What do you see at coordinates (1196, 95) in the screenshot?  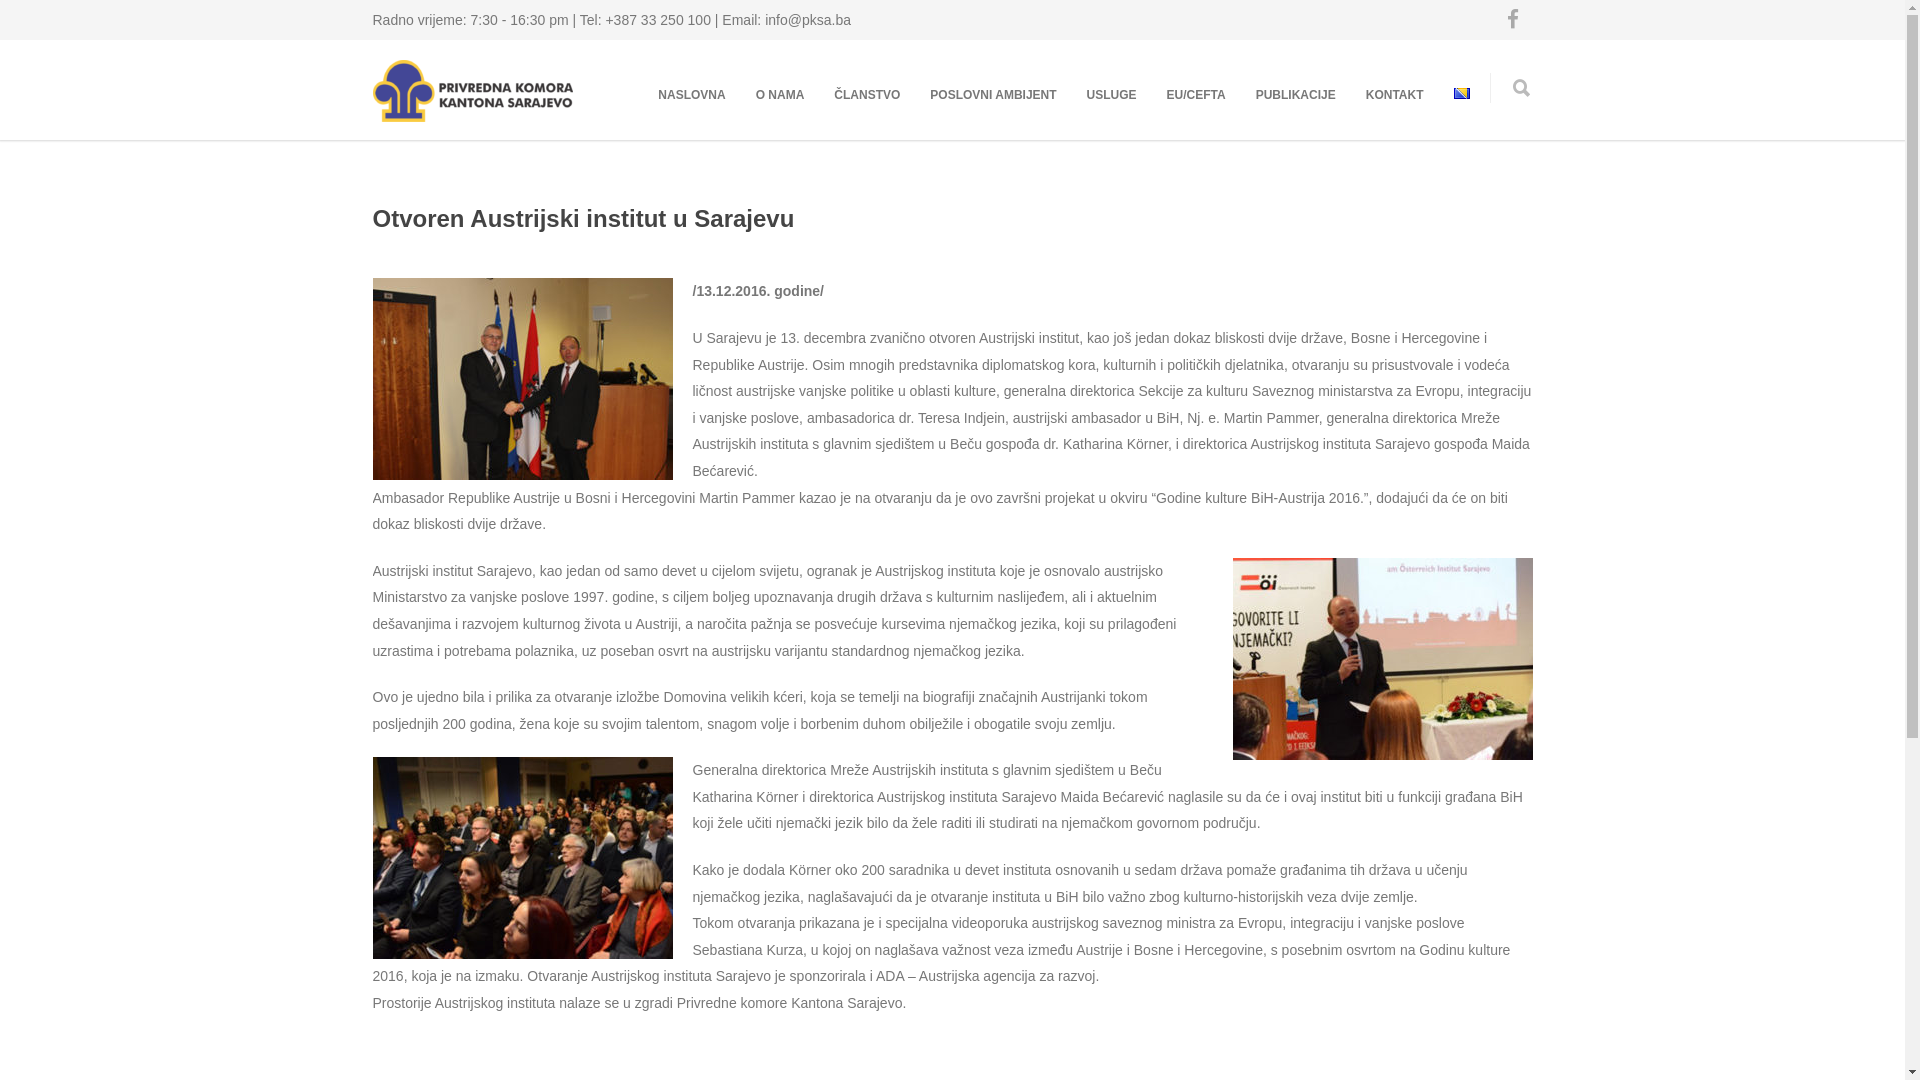 I see `EU/CEFTA` at bounding box center [1196, 95].